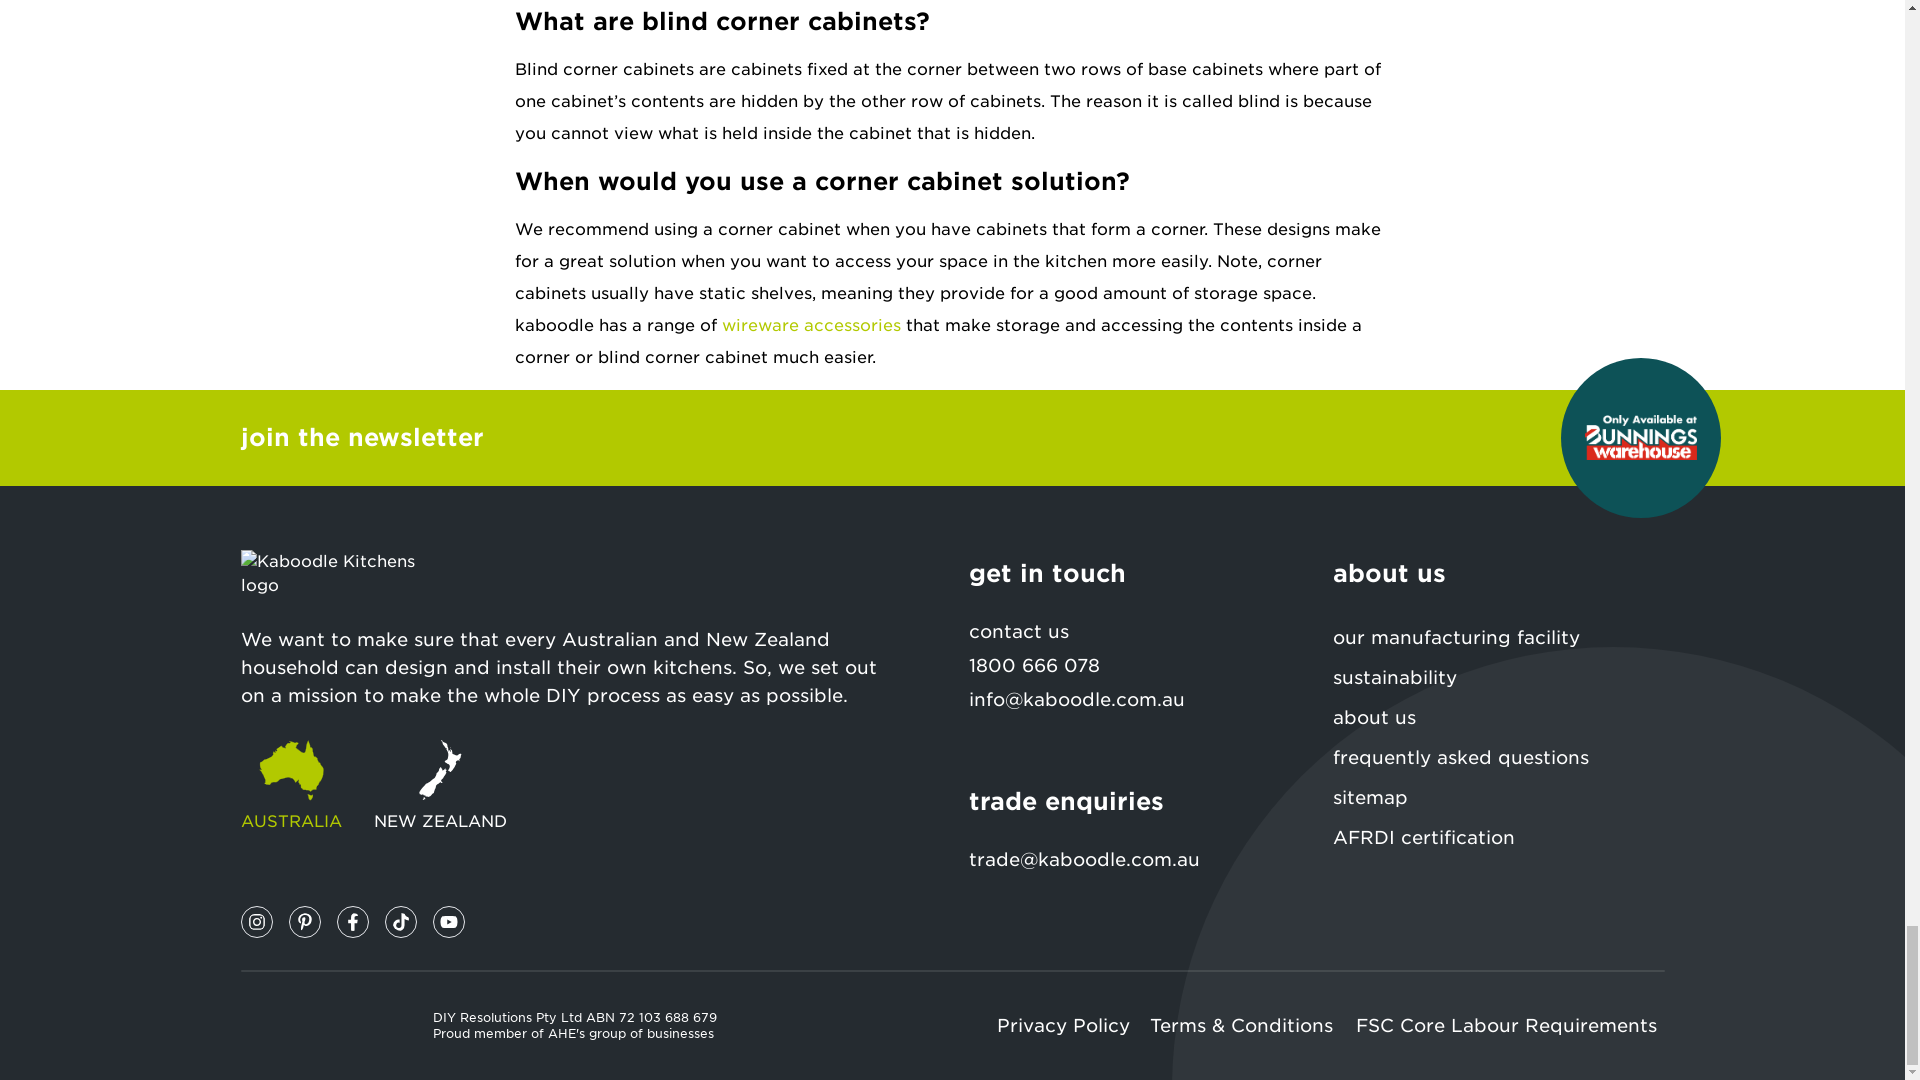 The image size is (1920, 1080). Describe the element at coordinates (1498, 797) in the screenshot. I see `sitemap` at that location.